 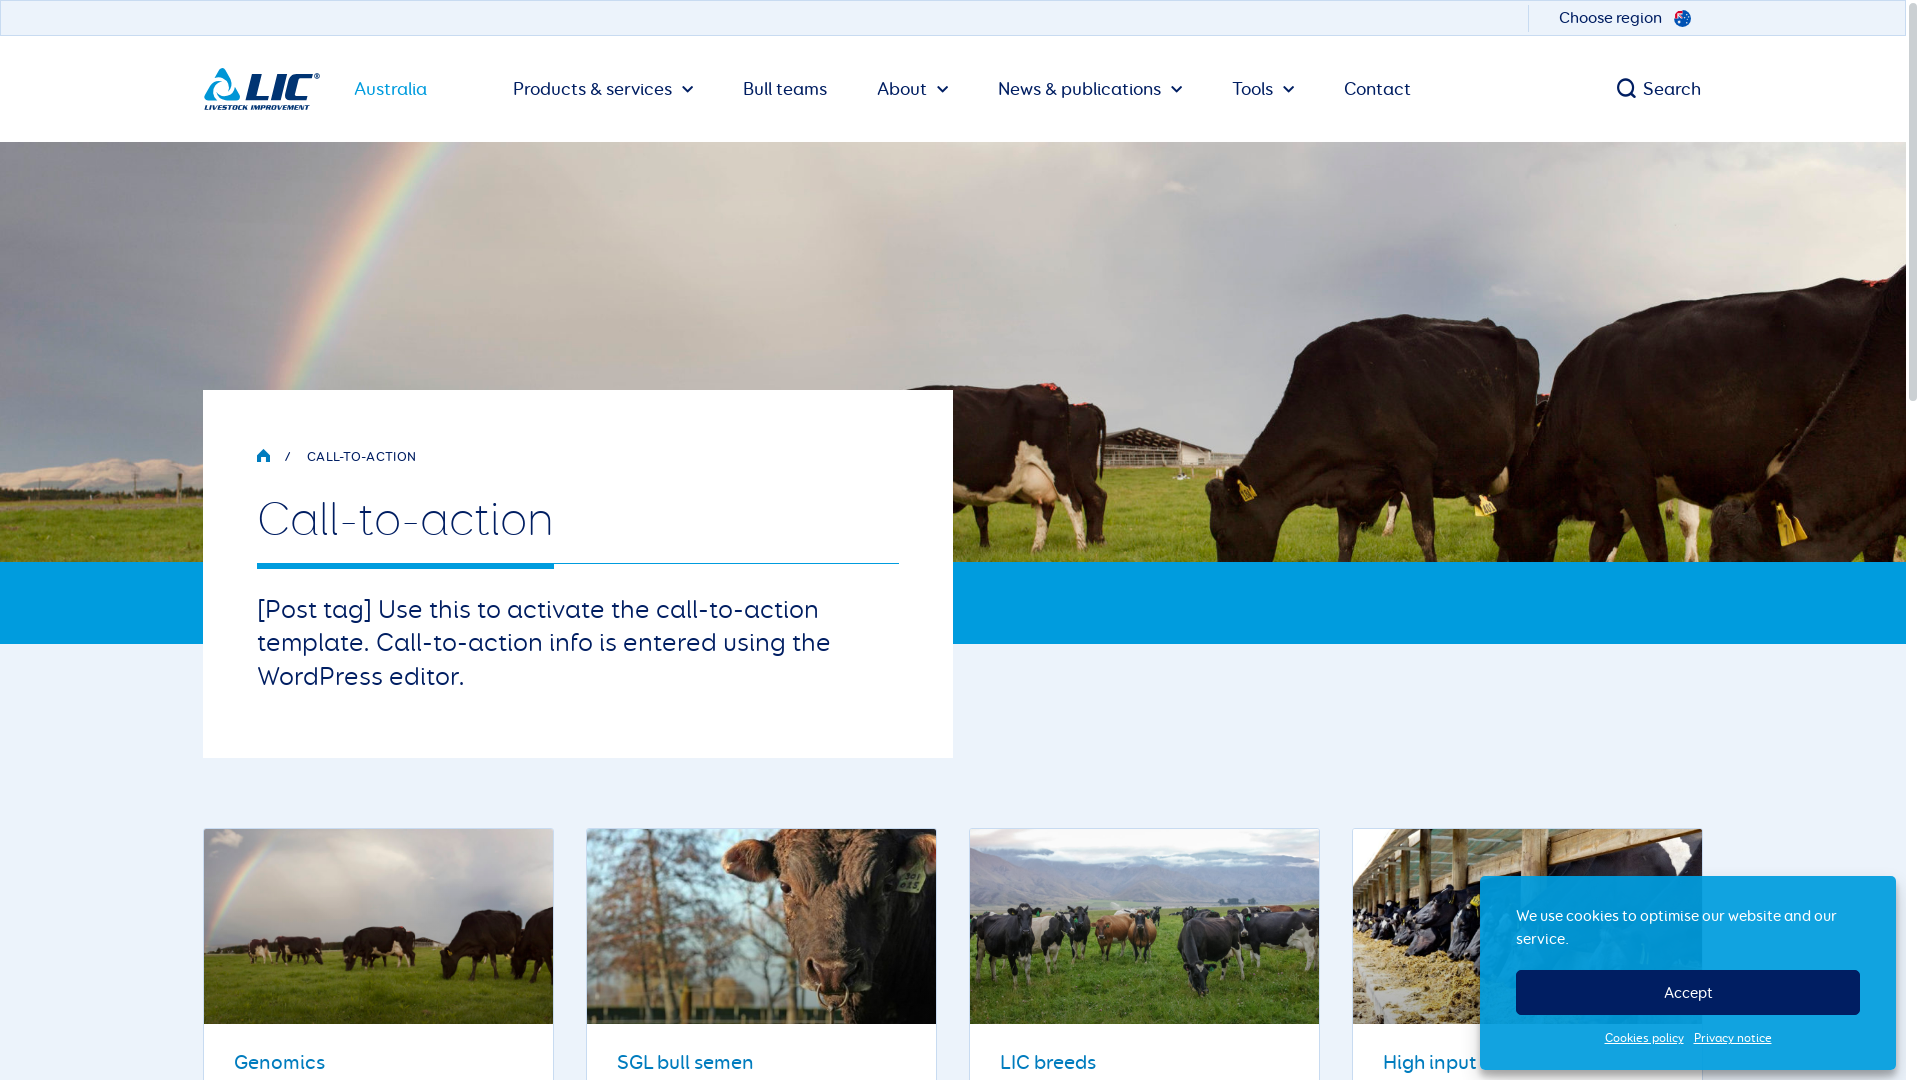 I want to click on Tools, so click(x=1263, y=89).